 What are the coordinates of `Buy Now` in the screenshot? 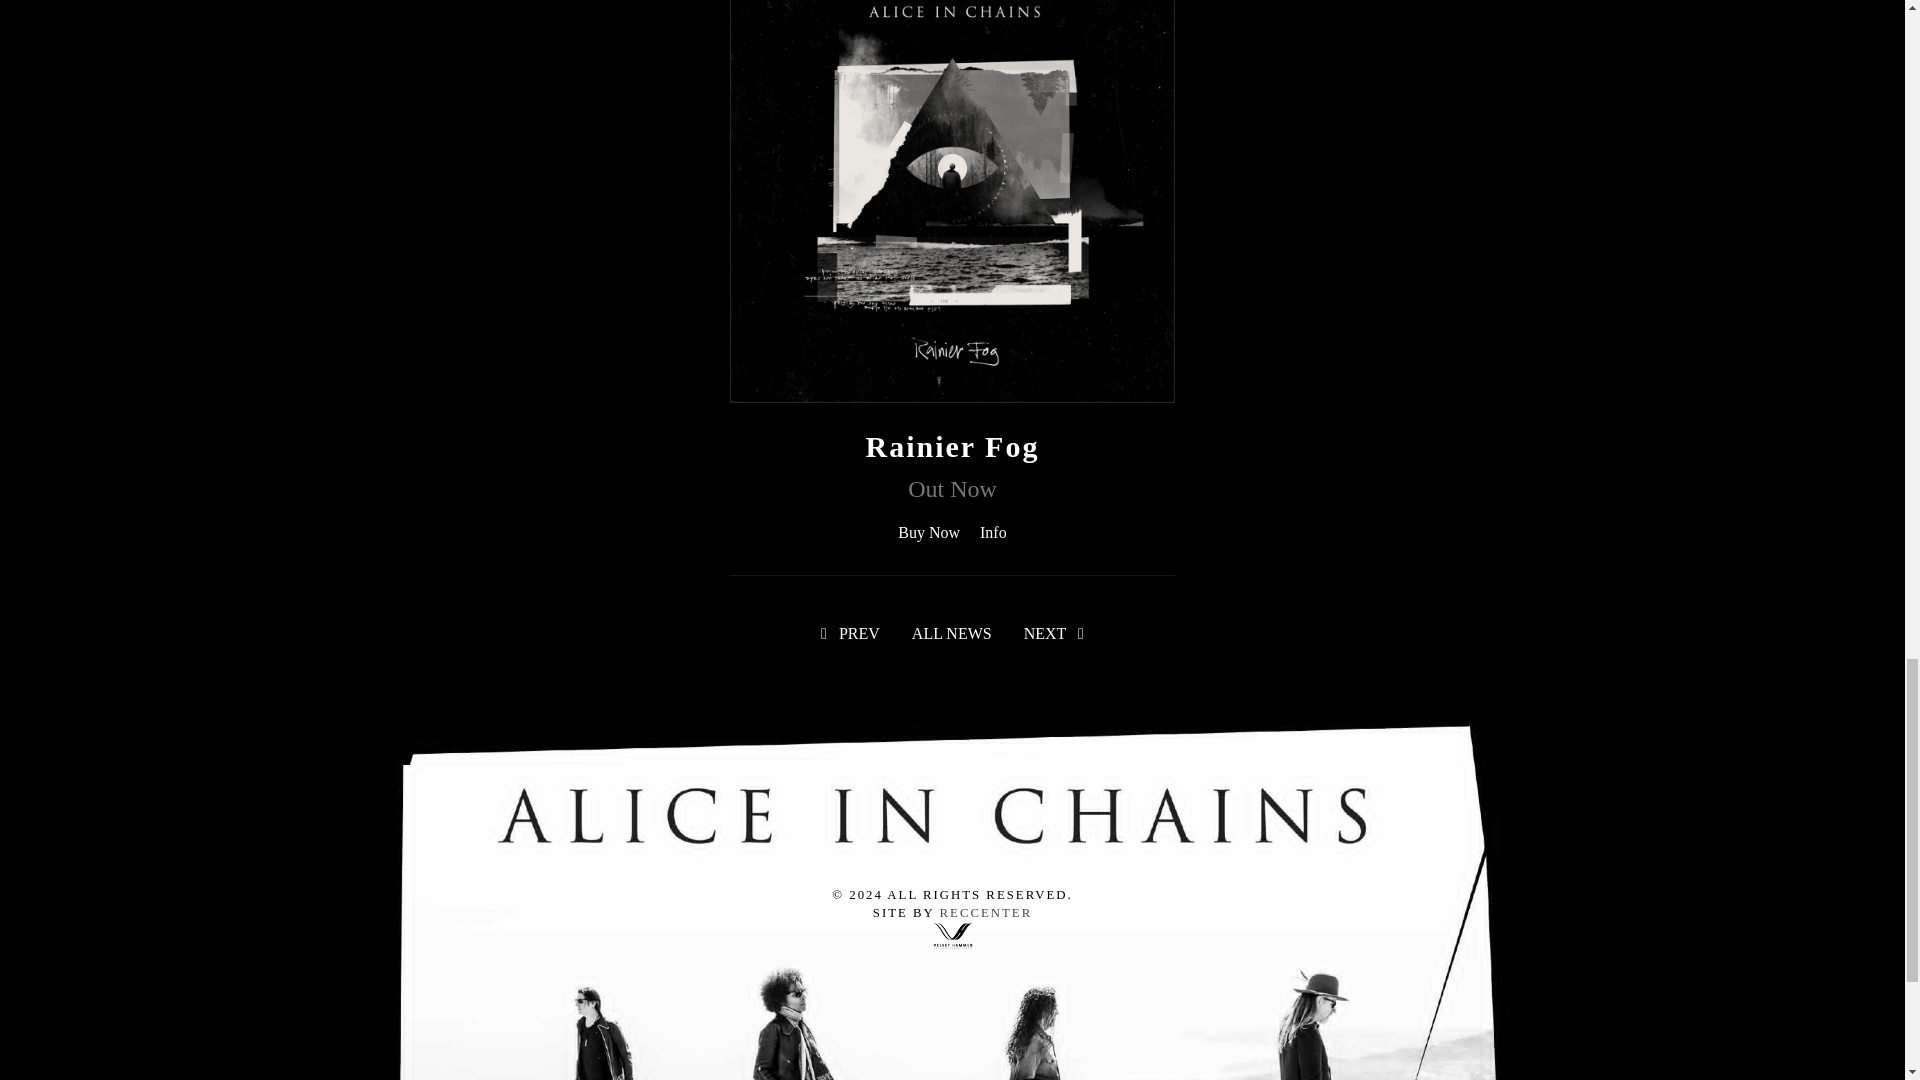 It's located at (929, 532).